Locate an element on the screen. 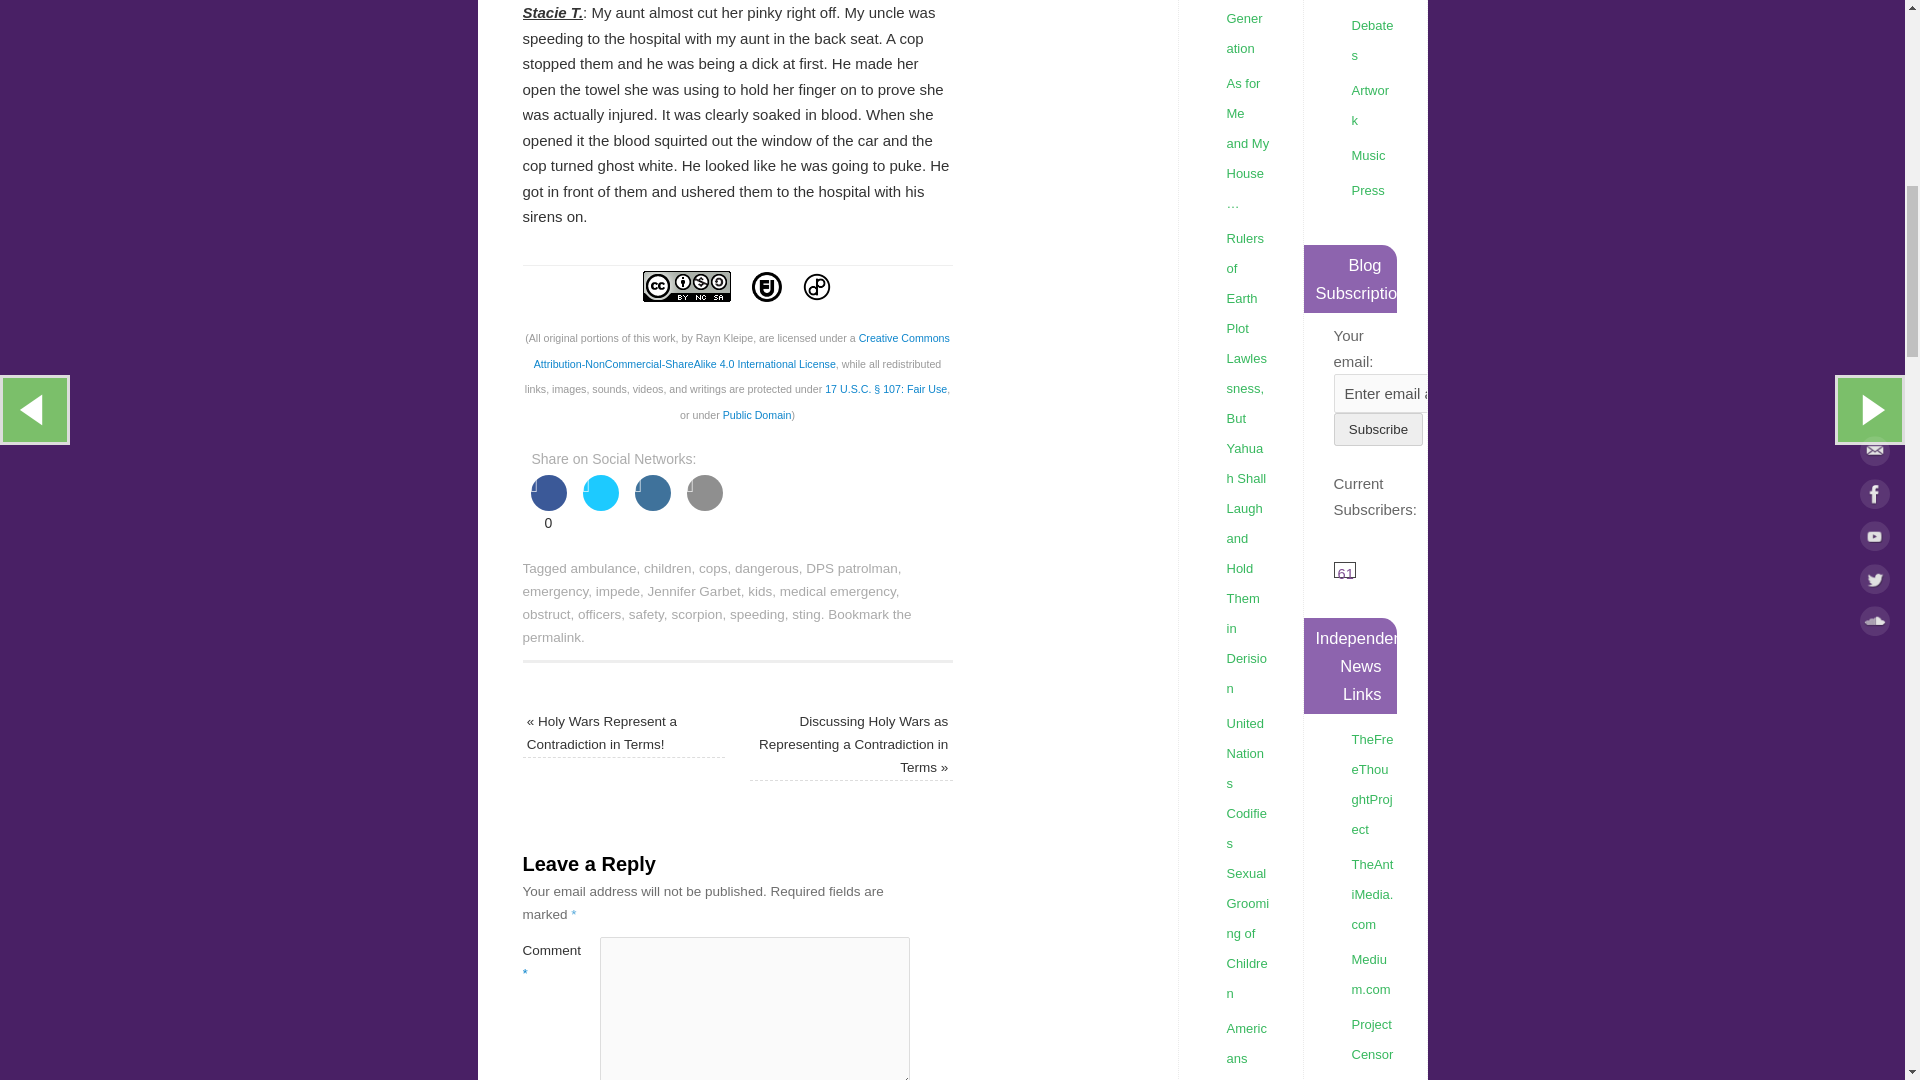  Public Domain is located at coordinates (757, 415).